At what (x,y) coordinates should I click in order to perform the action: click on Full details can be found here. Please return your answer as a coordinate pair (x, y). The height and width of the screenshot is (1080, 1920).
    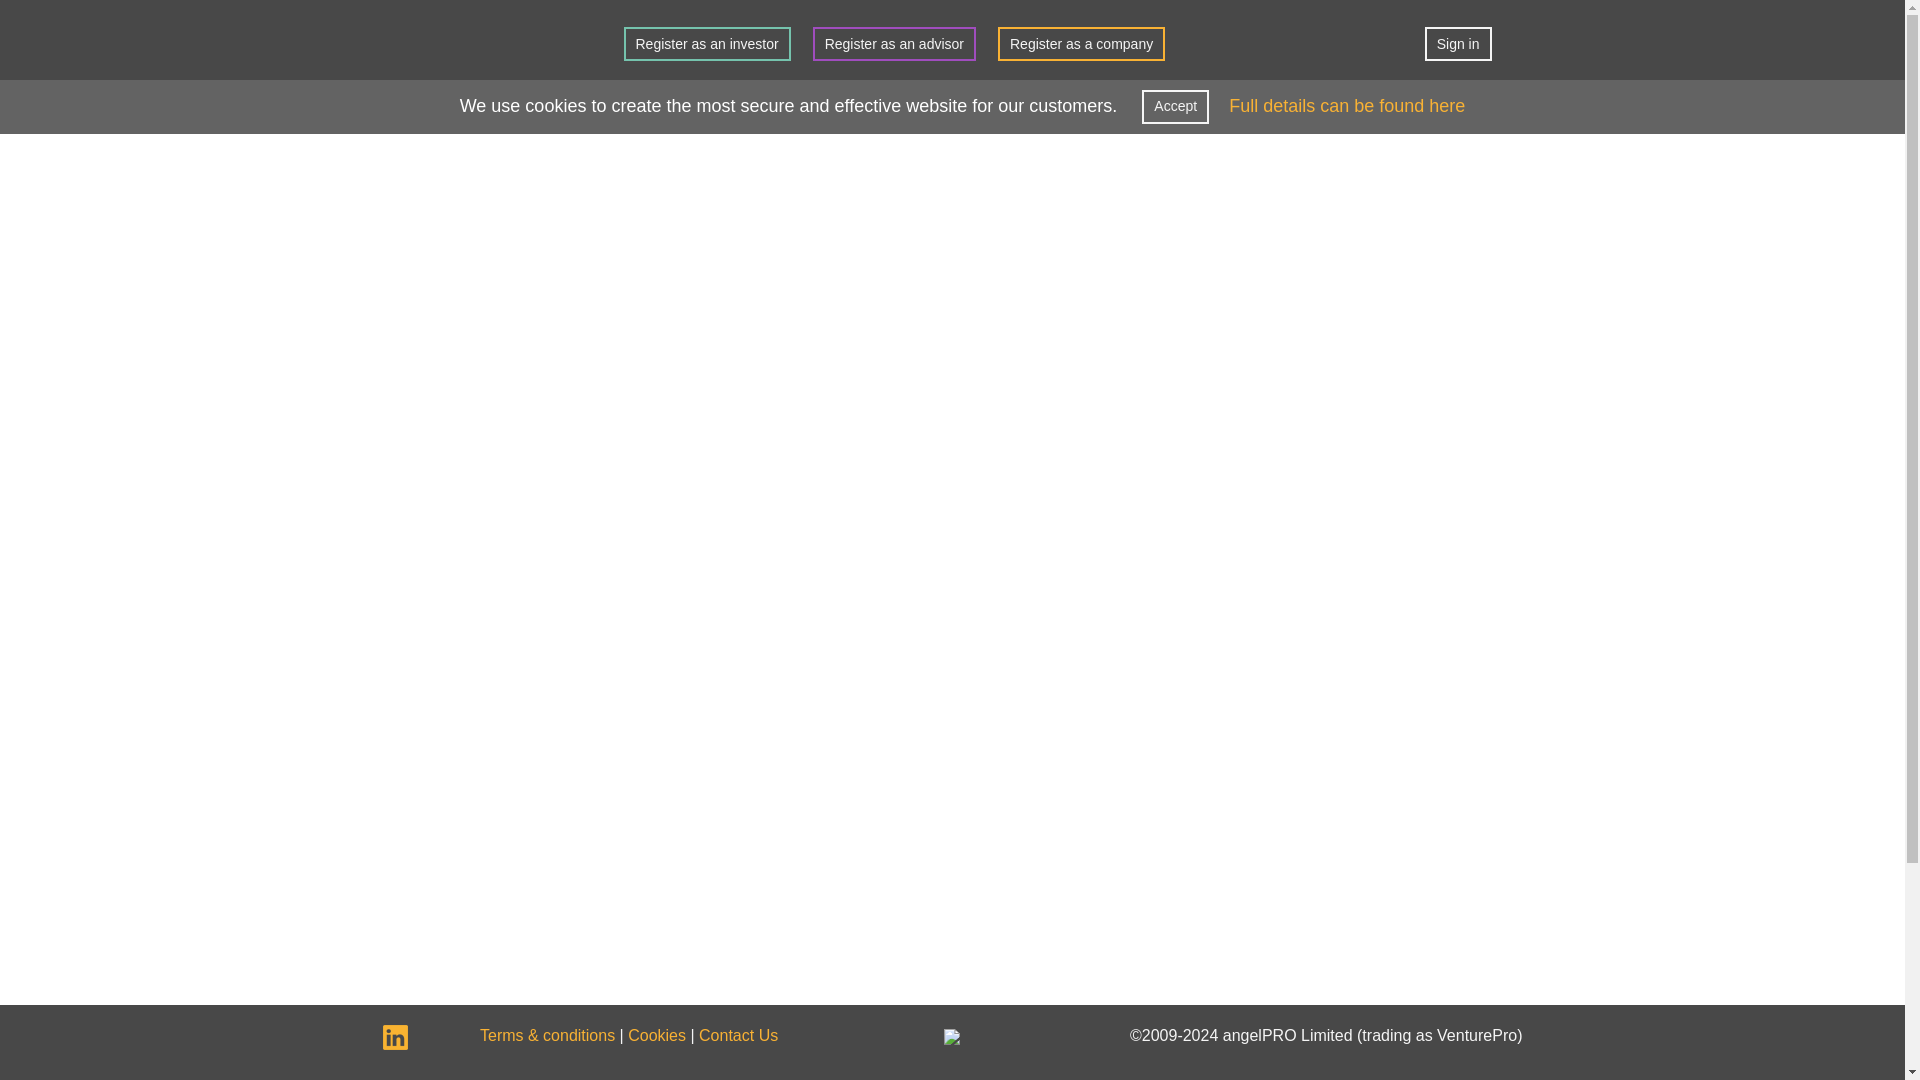
    Looking at the image, I should click on (1346, 106).